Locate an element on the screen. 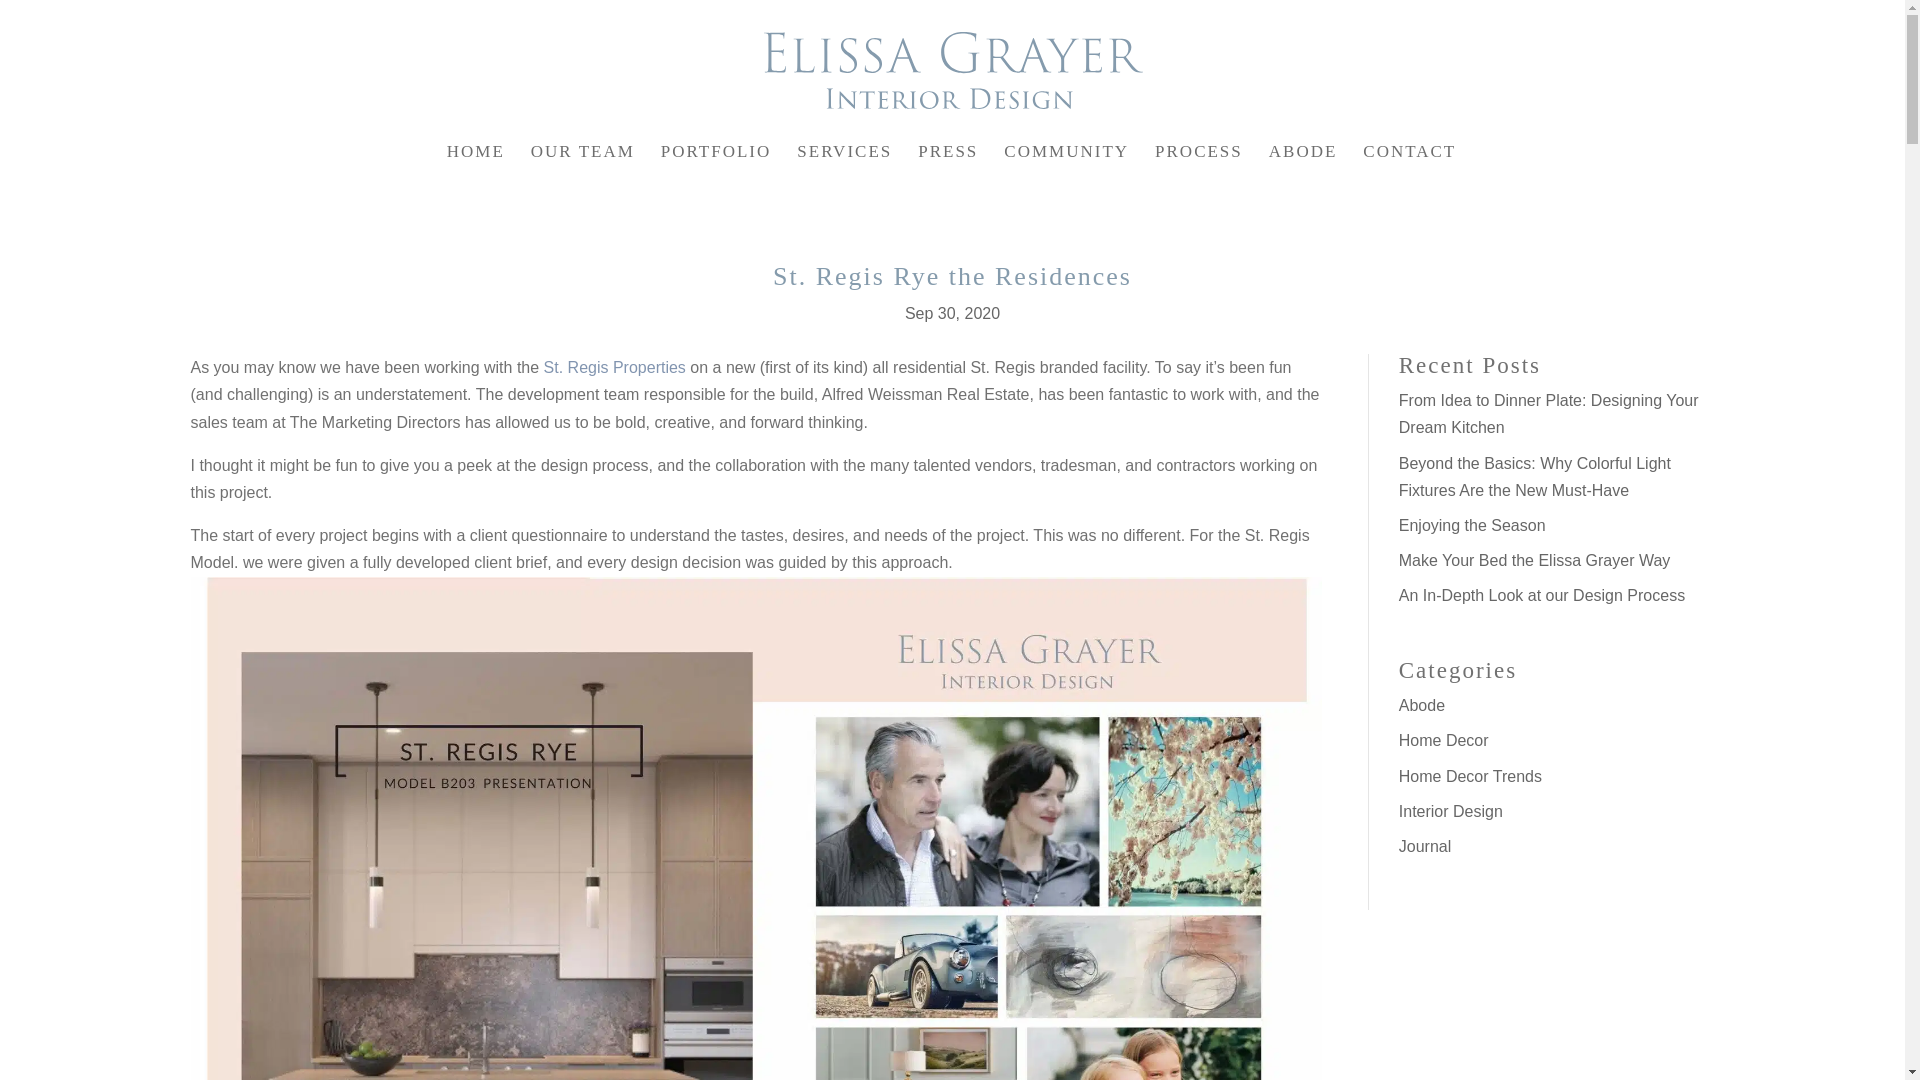 Image resolution: width=1920 pixels, height=1080 pixels. OUR TEAM is located at coordinates (583, 164).